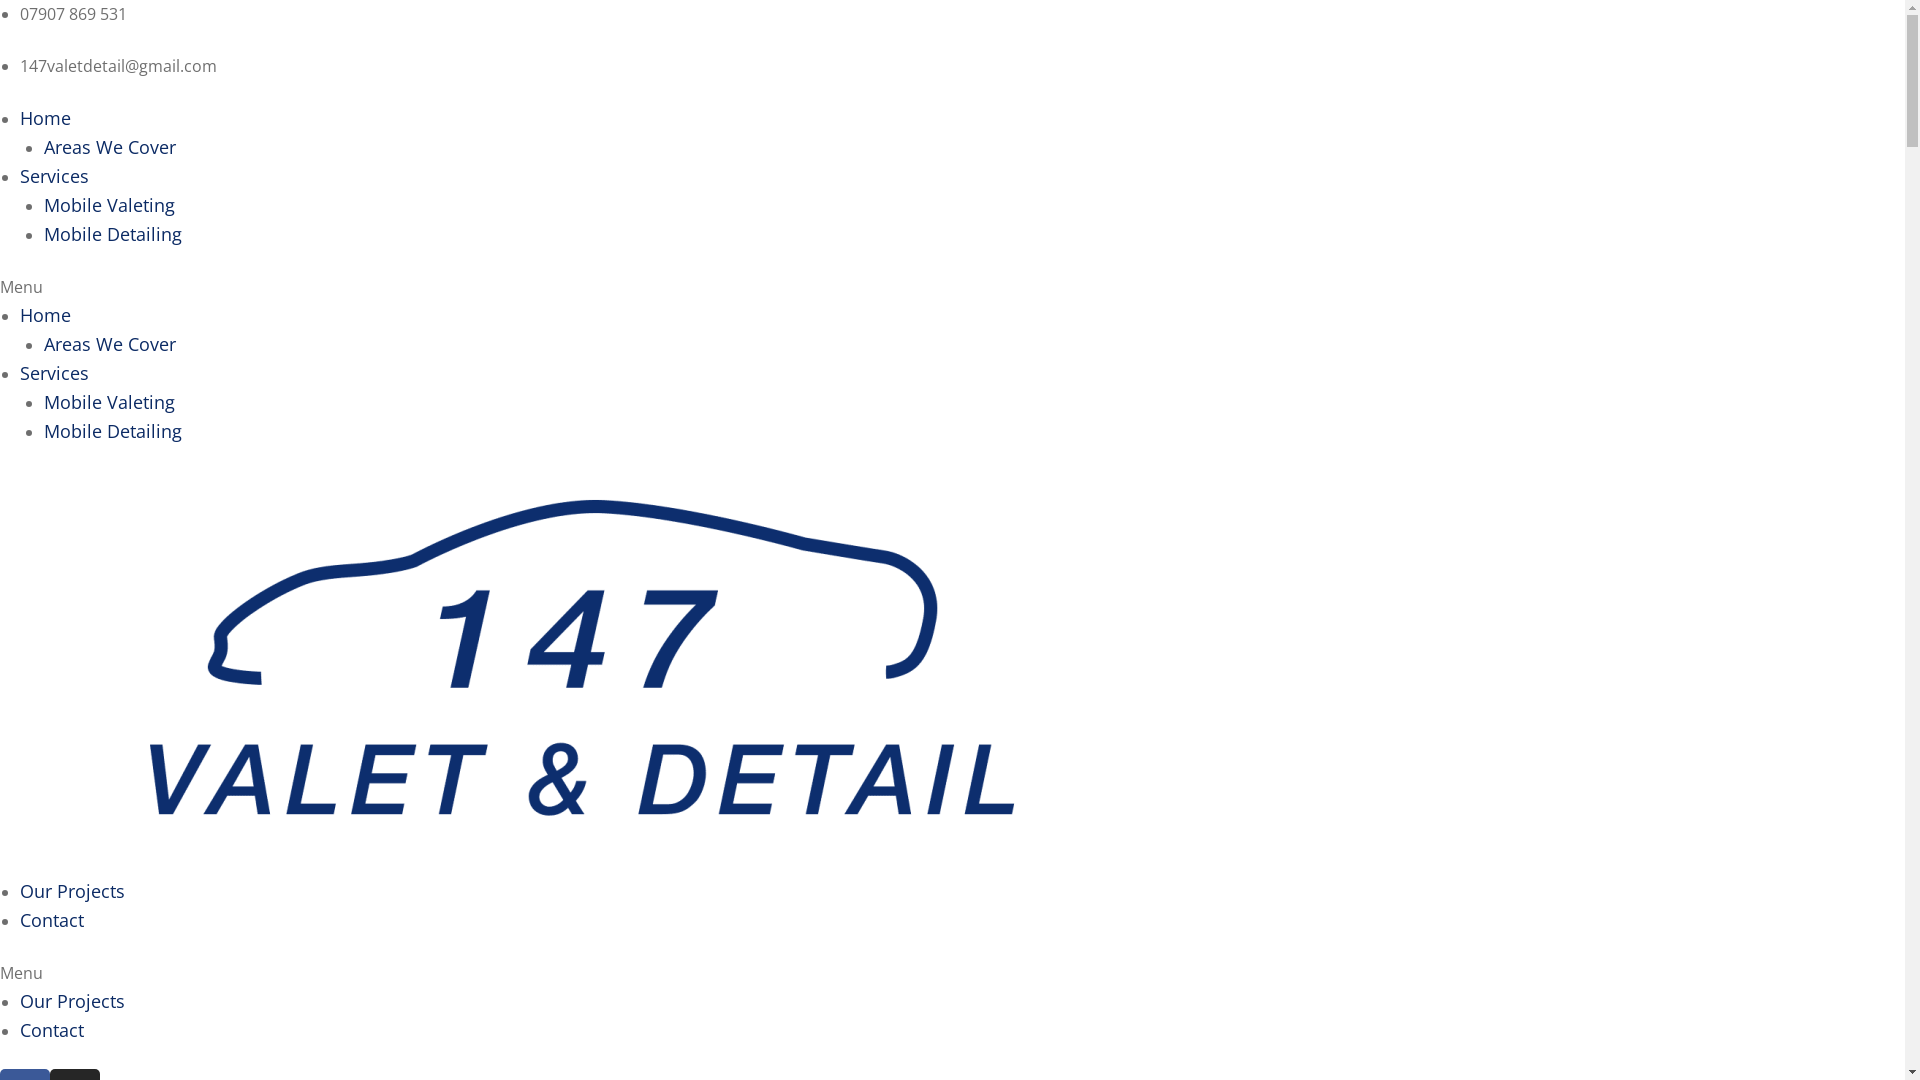 This screenshot has height=1080, width=1920. Describe the element at coordinates (110, 147) in the screenshot. I see `Areas We Cover` at that location.